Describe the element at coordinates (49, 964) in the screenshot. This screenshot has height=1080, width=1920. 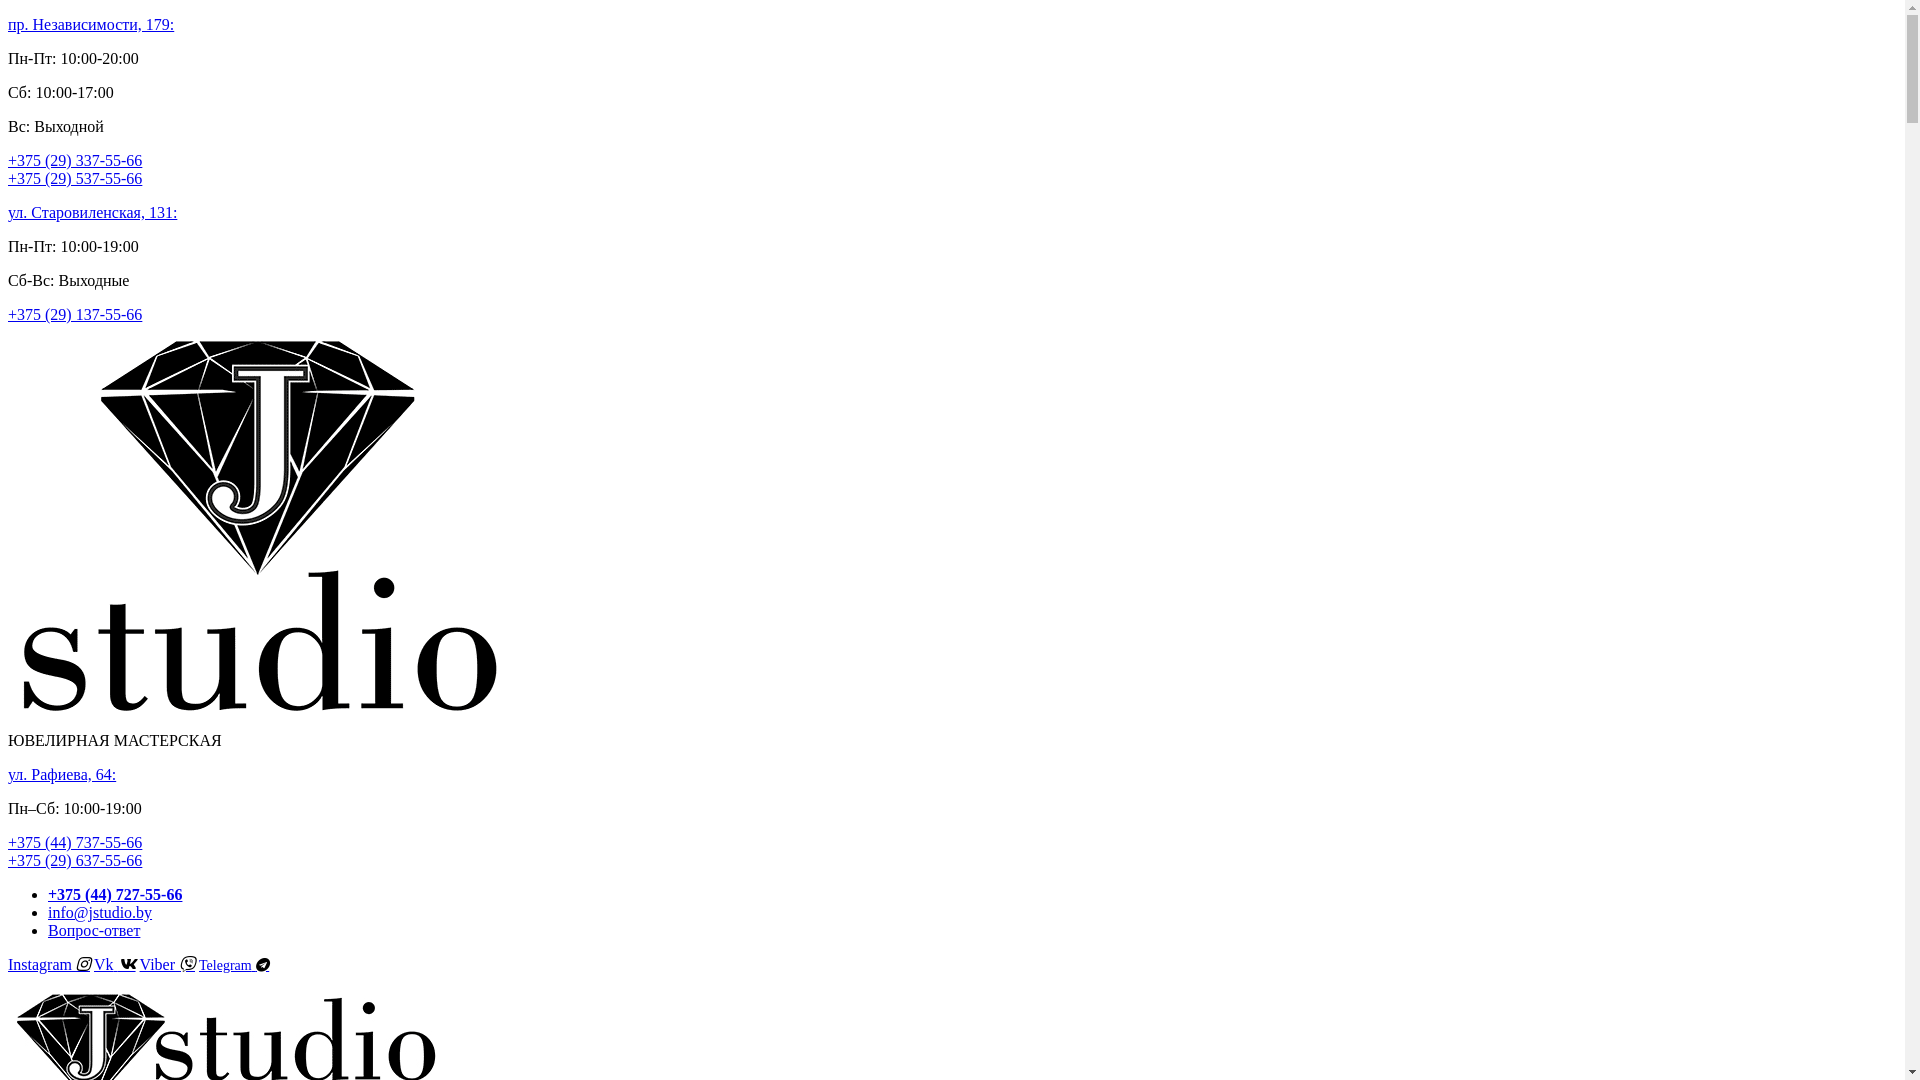
I see `Instagram` at that location.